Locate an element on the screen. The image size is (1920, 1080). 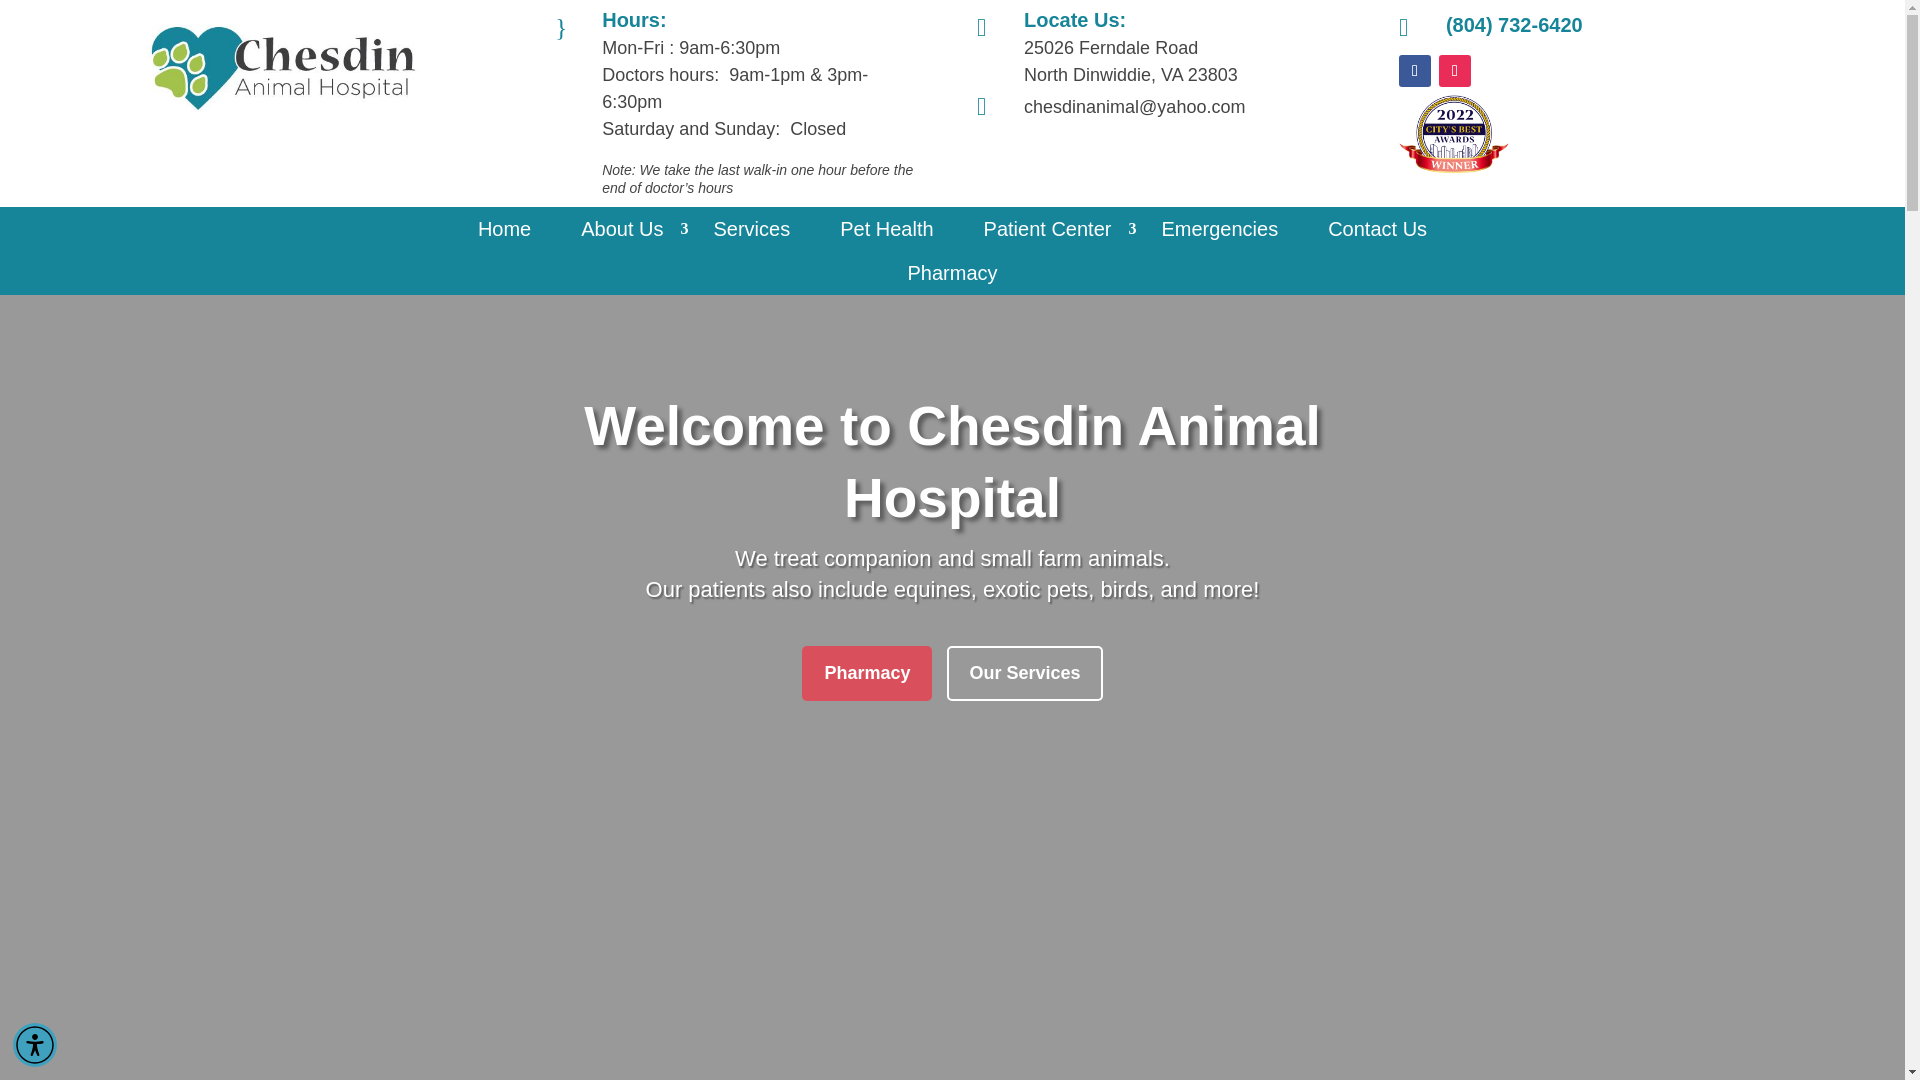
Follow on Instagram is located at coordinates (1454, 71).